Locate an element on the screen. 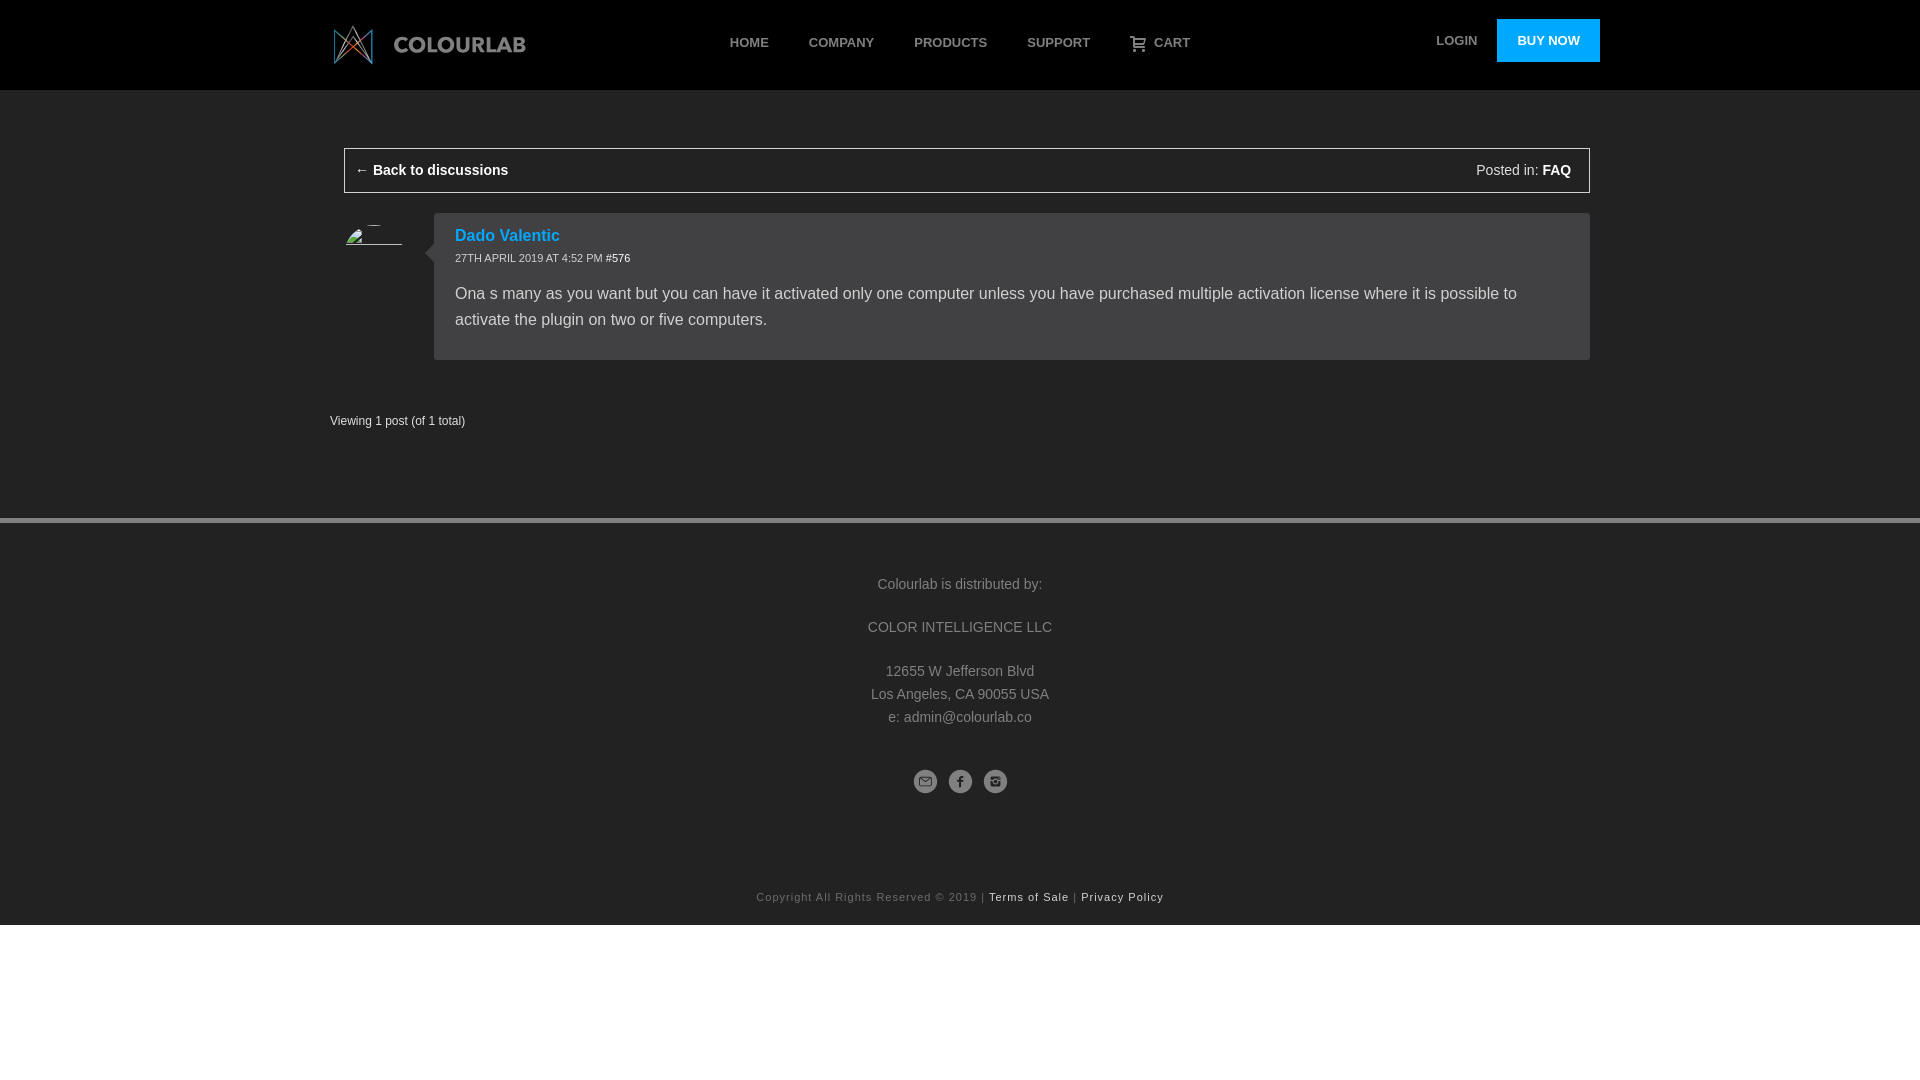 This screenshot has width=1920, height=1080. BUY NOW is located at coordinates (1548, 40).